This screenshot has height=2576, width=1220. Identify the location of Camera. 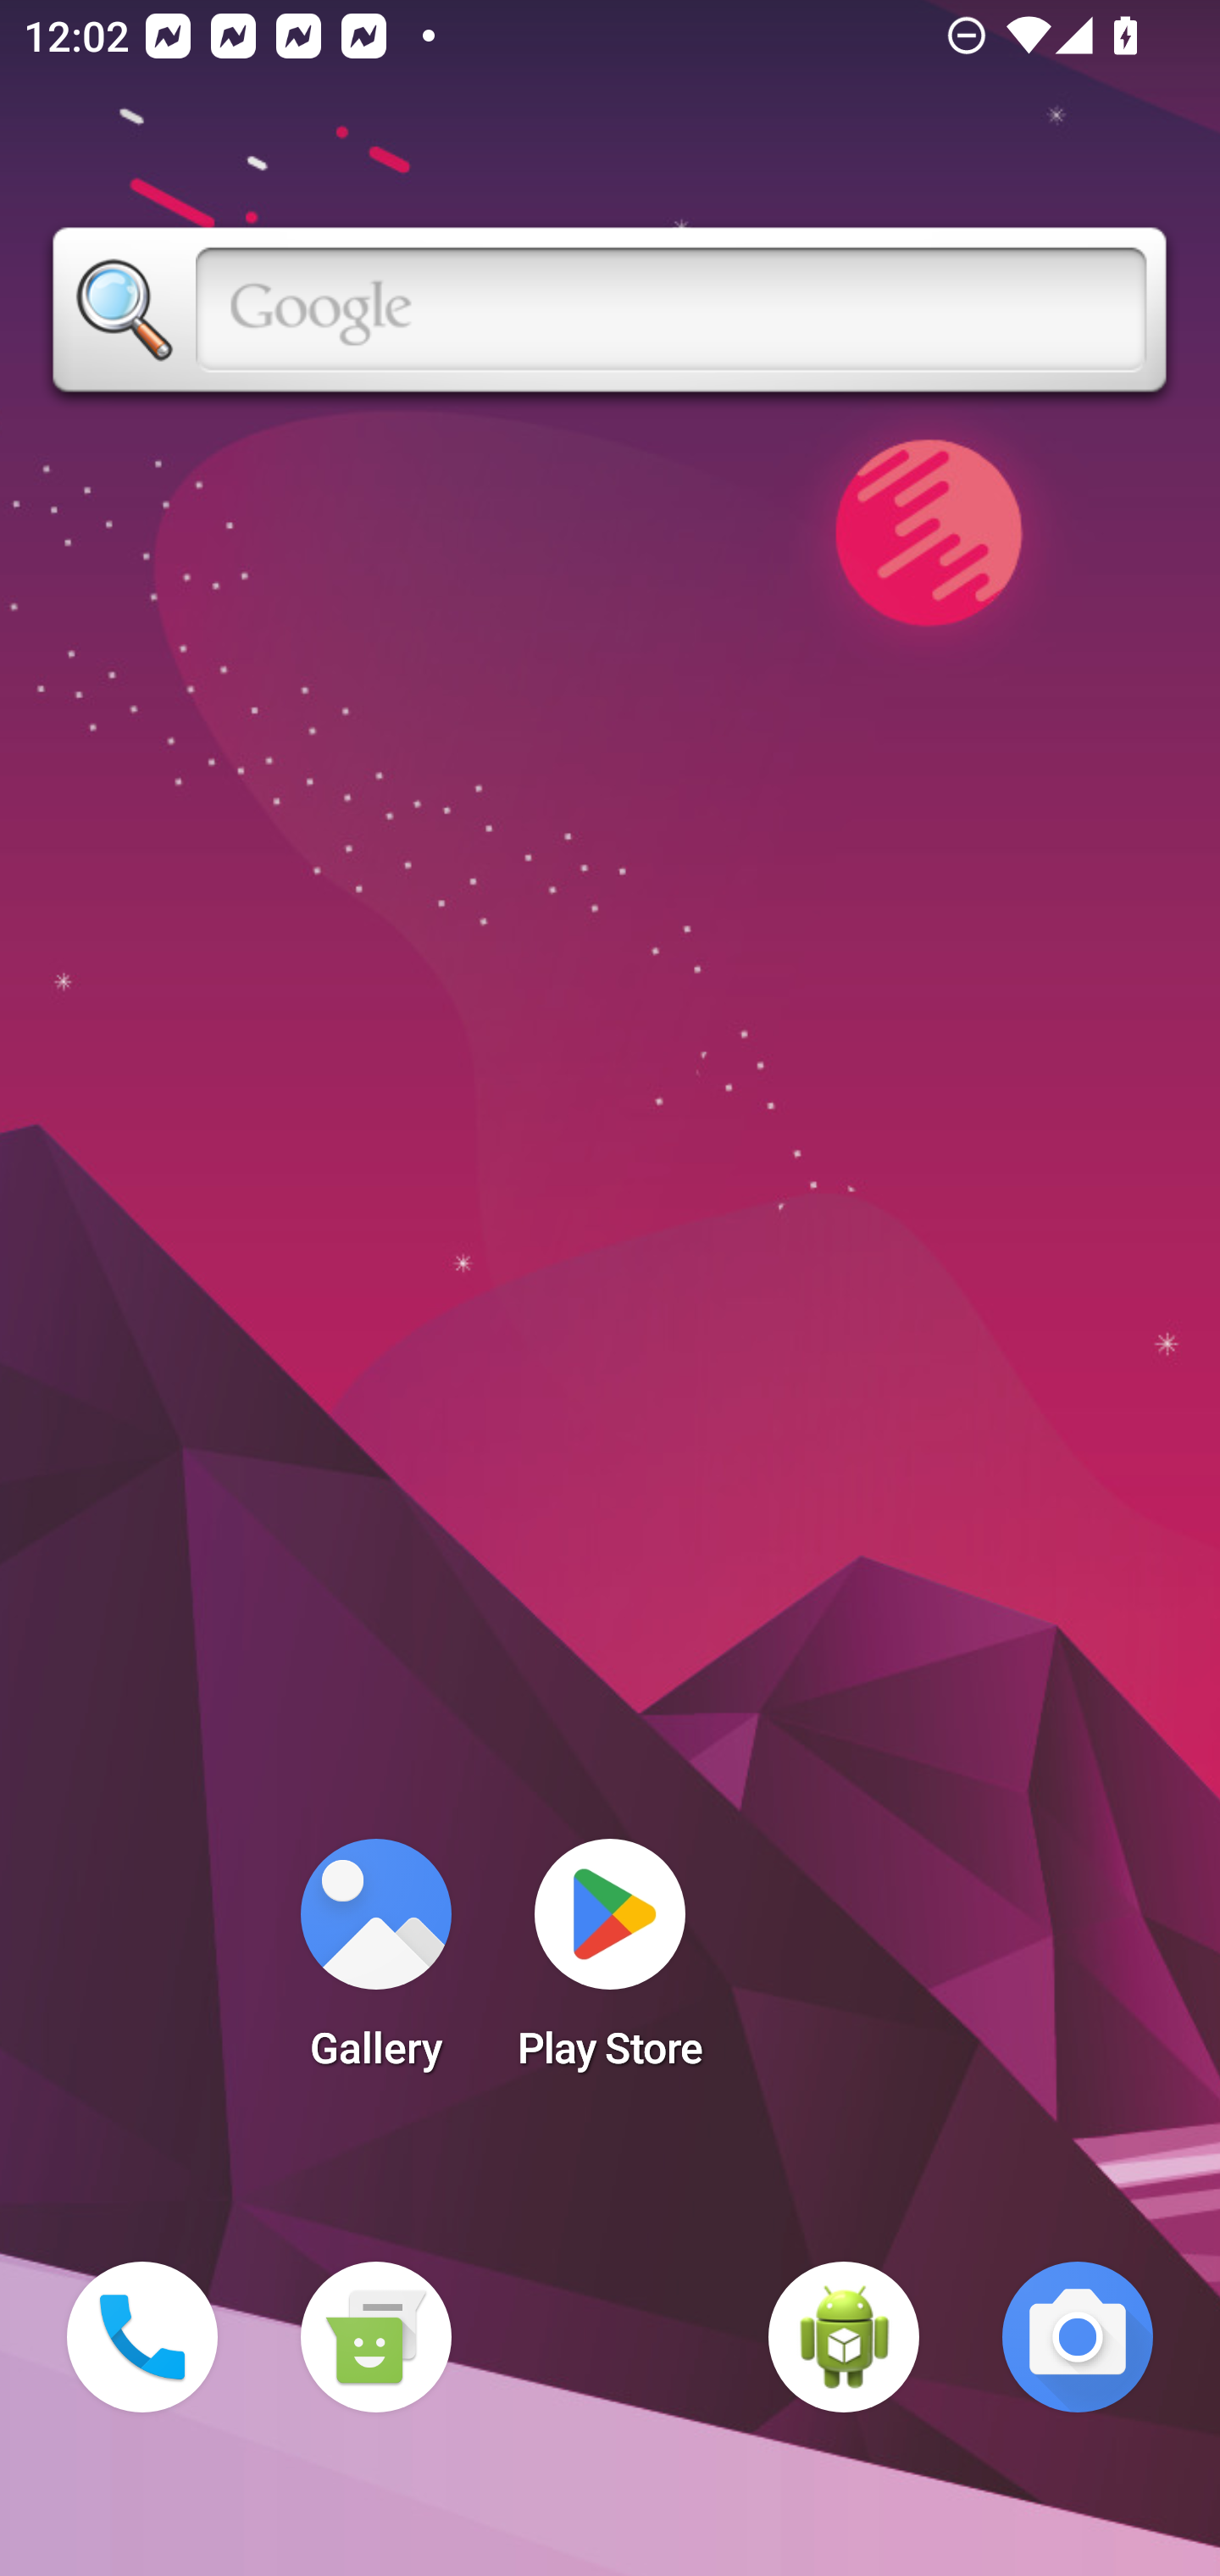
(1078, 2337).